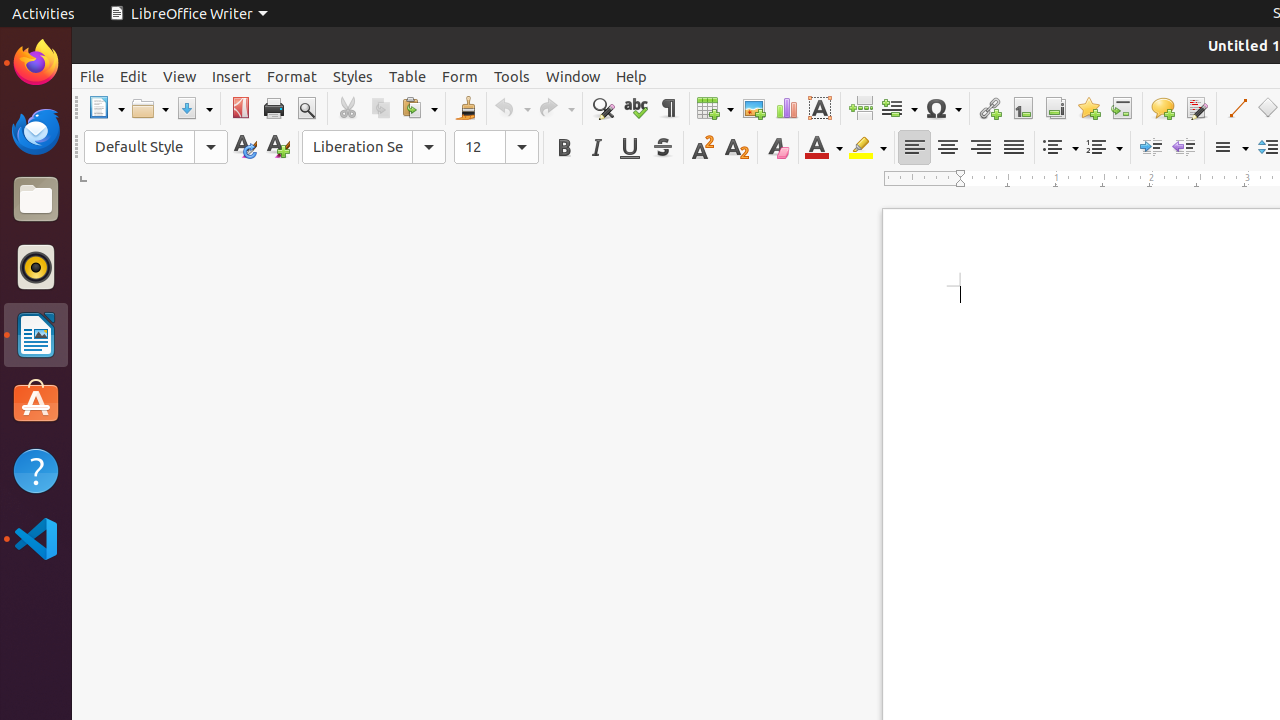 The image size is (1280, 720). I want to click on Window, so click(573, 76).